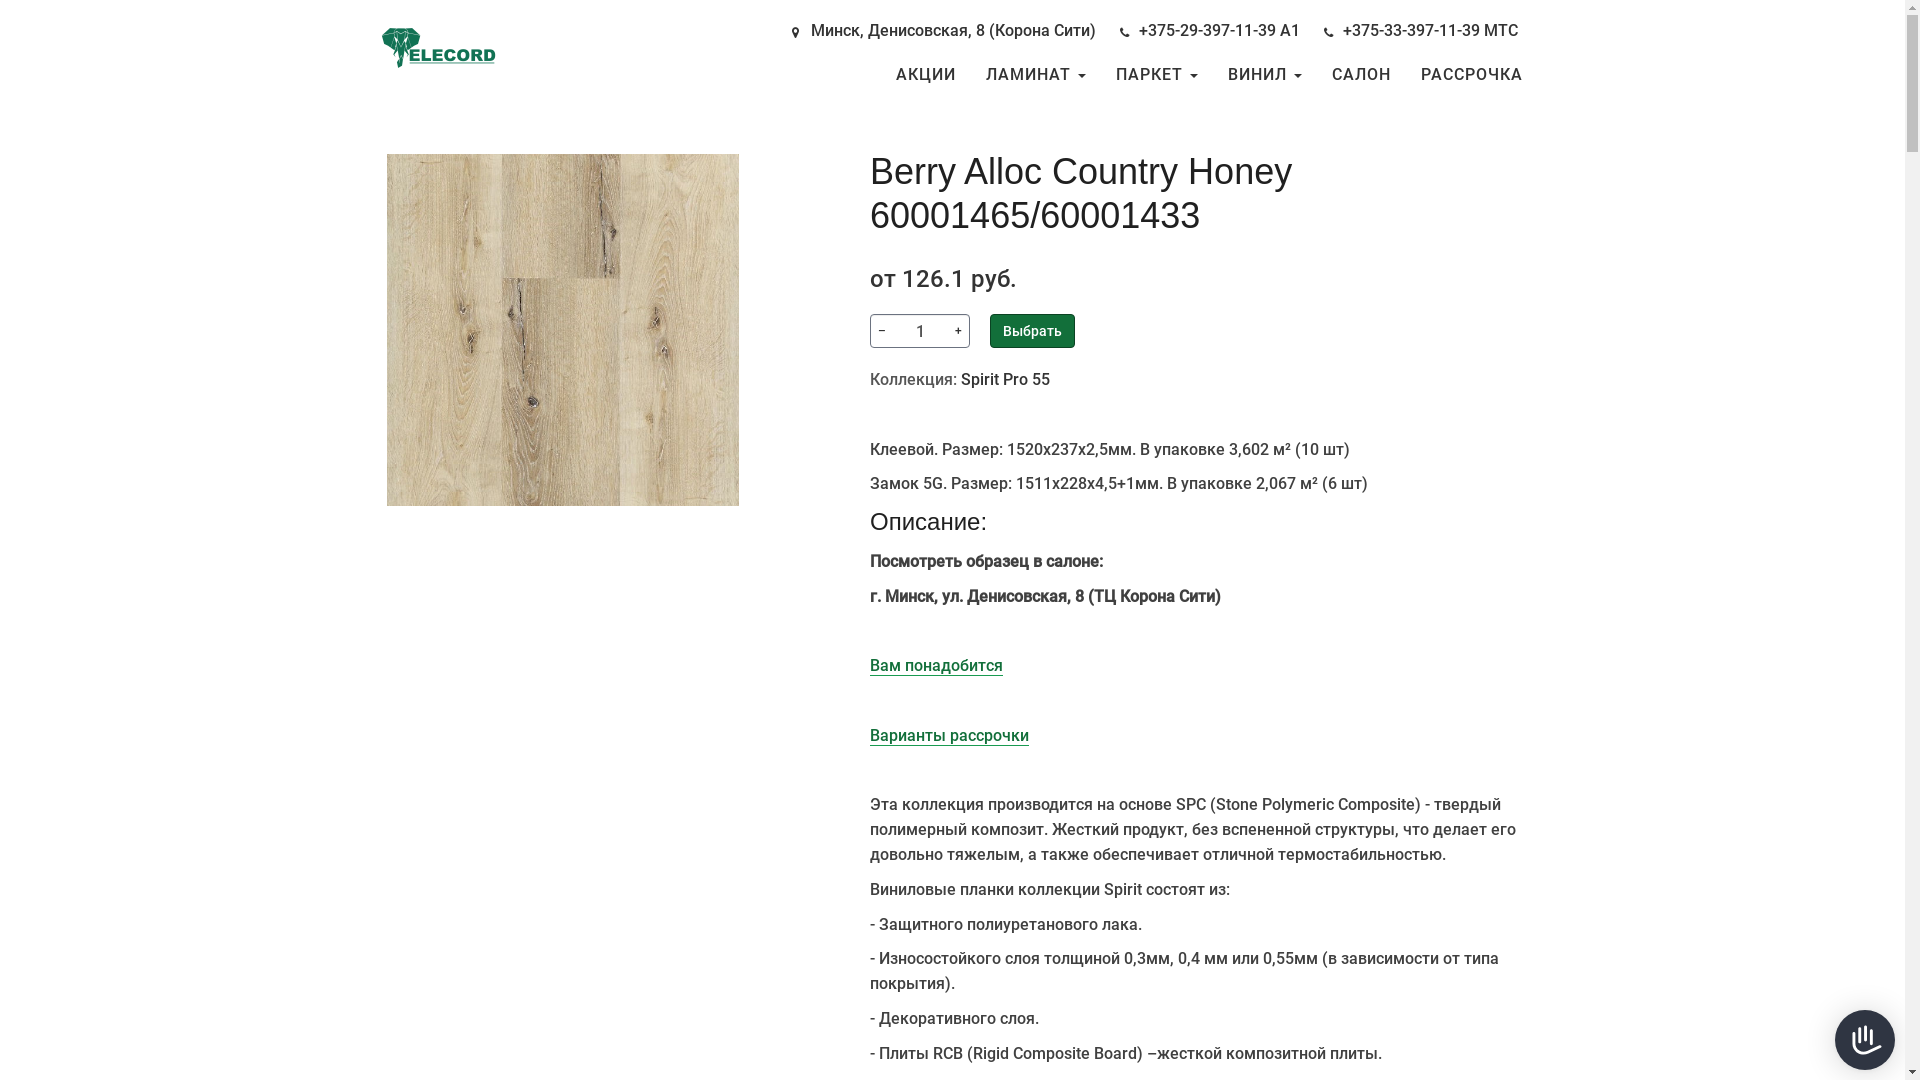 Image resolution: width=1920 pixels, height=1080 pixels. Describe the element at coordinates (958, 331) in the screenshot. I see `+` at that location.